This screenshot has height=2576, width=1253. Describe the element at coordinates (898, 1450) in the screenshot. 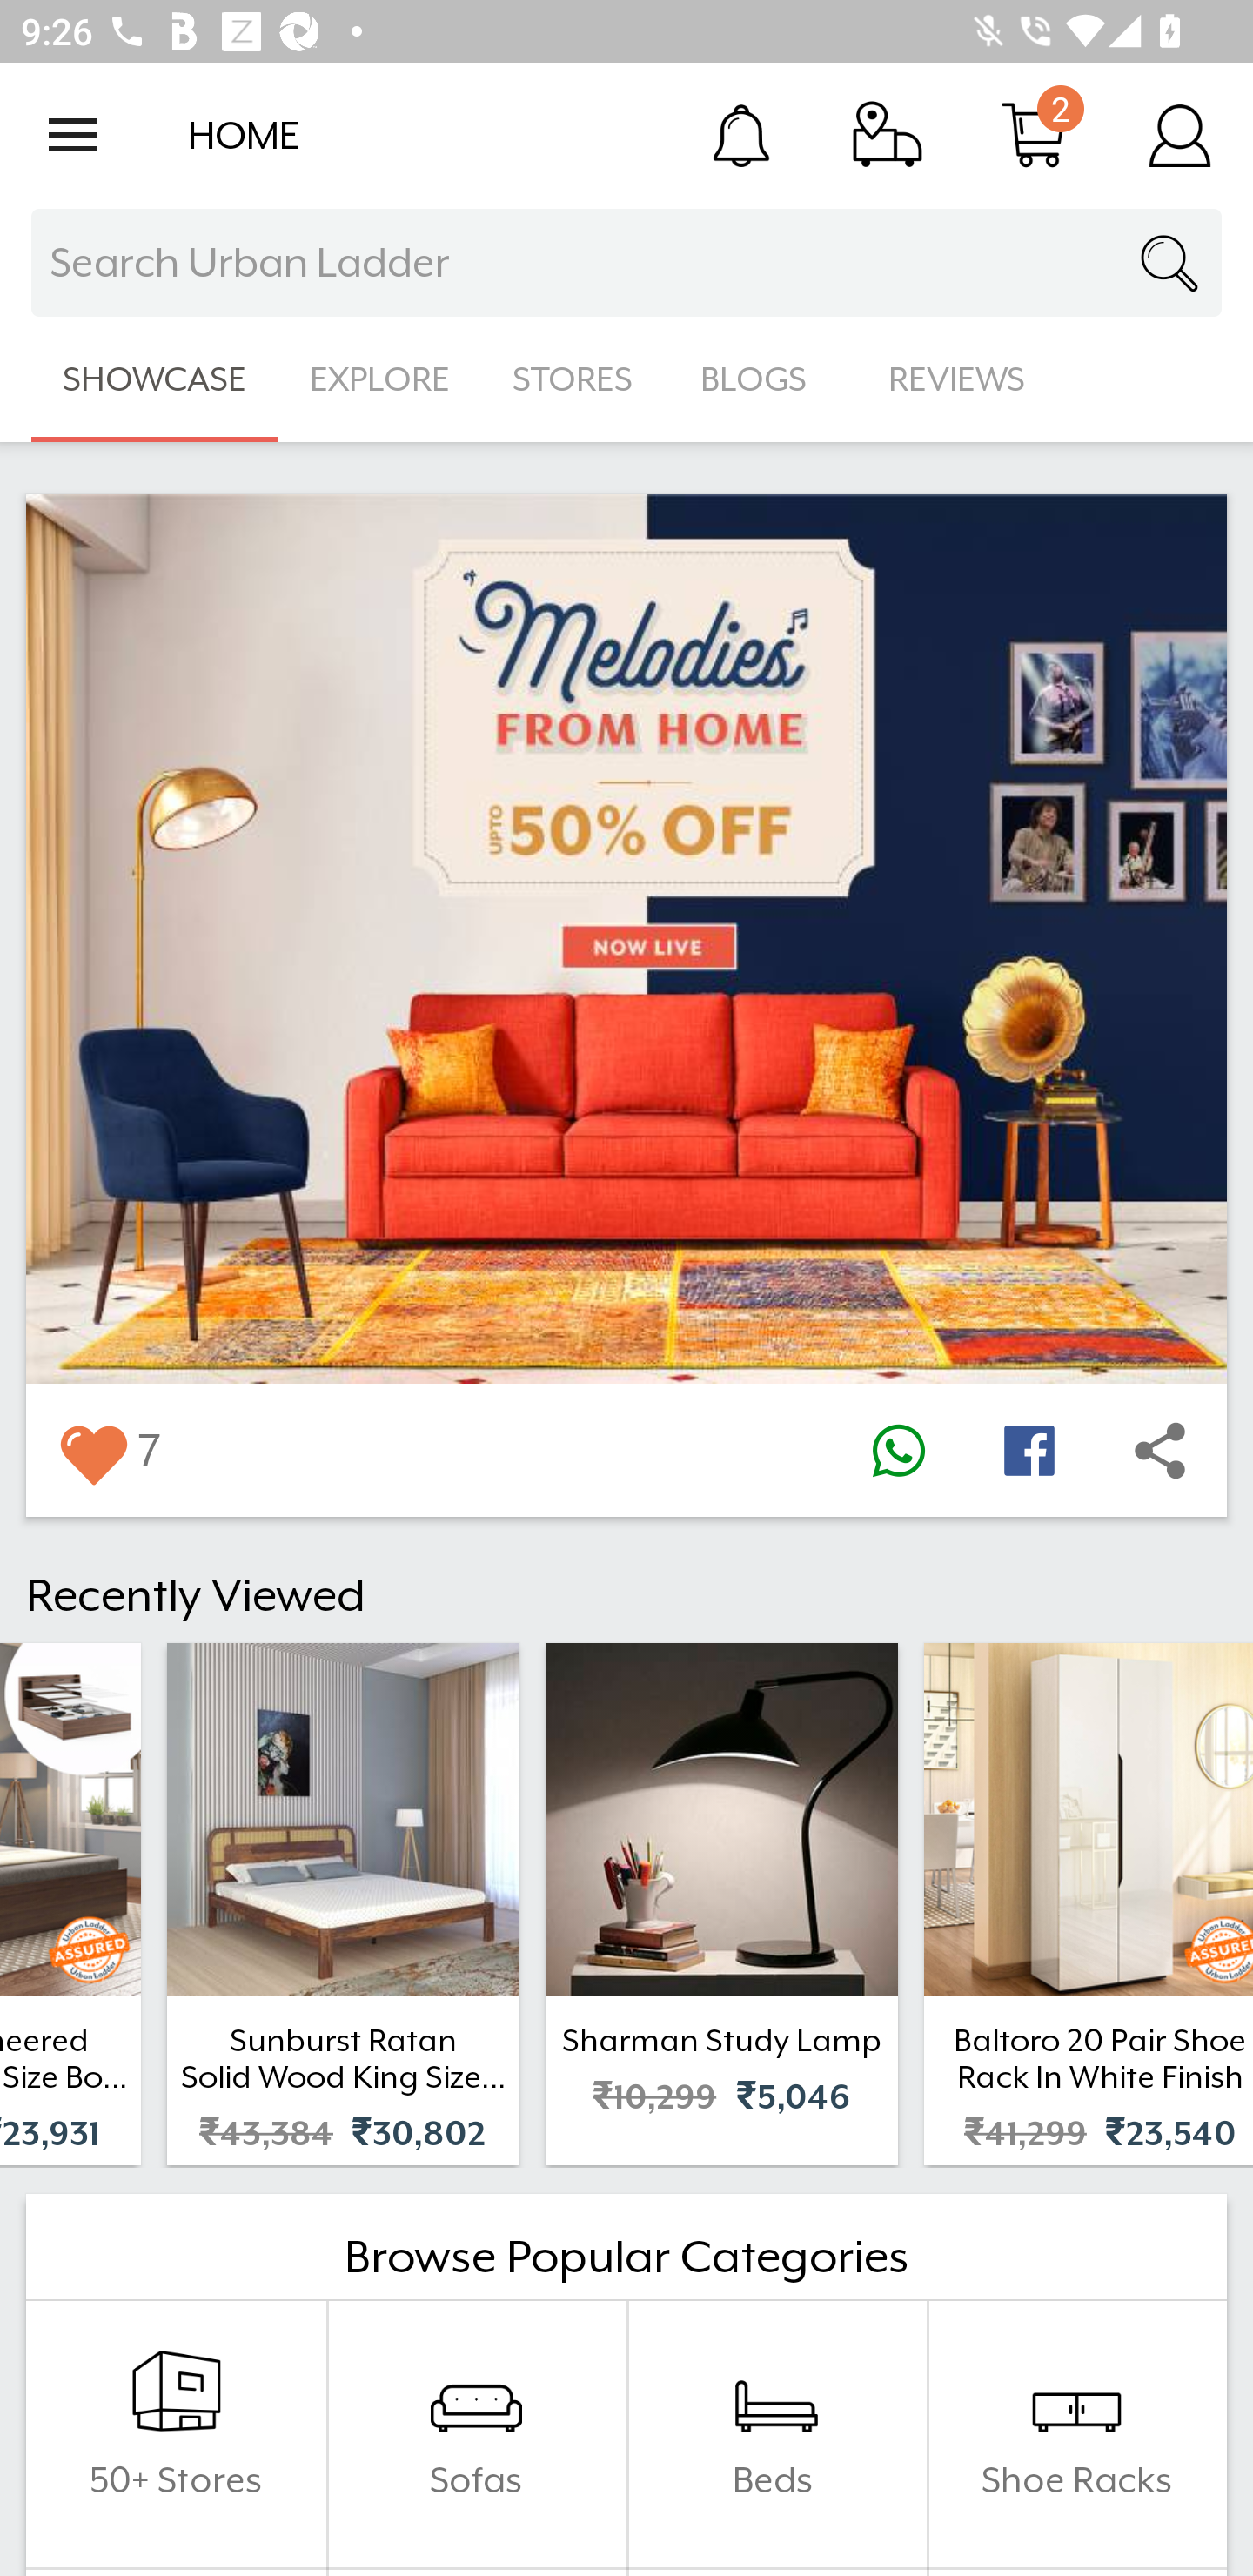

I see `` at that location.